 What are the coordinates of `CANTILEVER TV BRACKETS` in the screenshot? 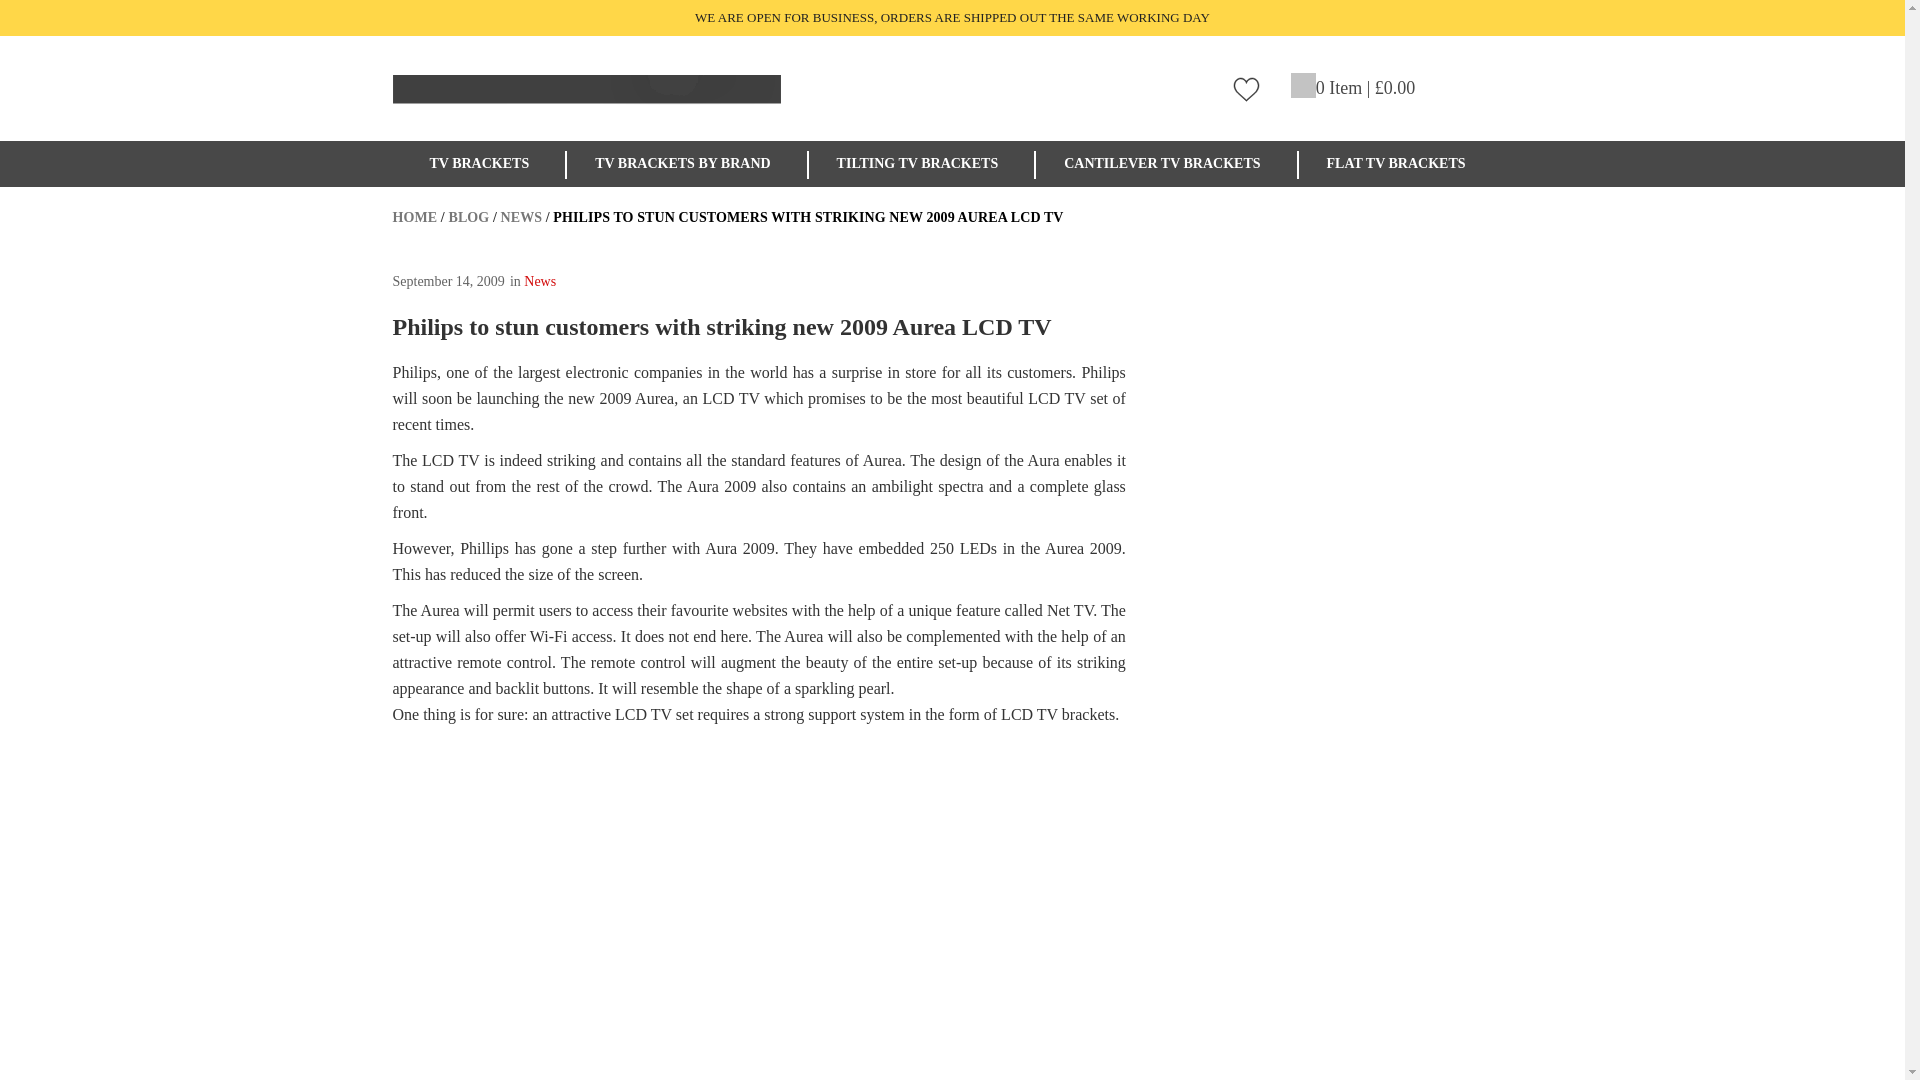 It's located at (1166, 164).